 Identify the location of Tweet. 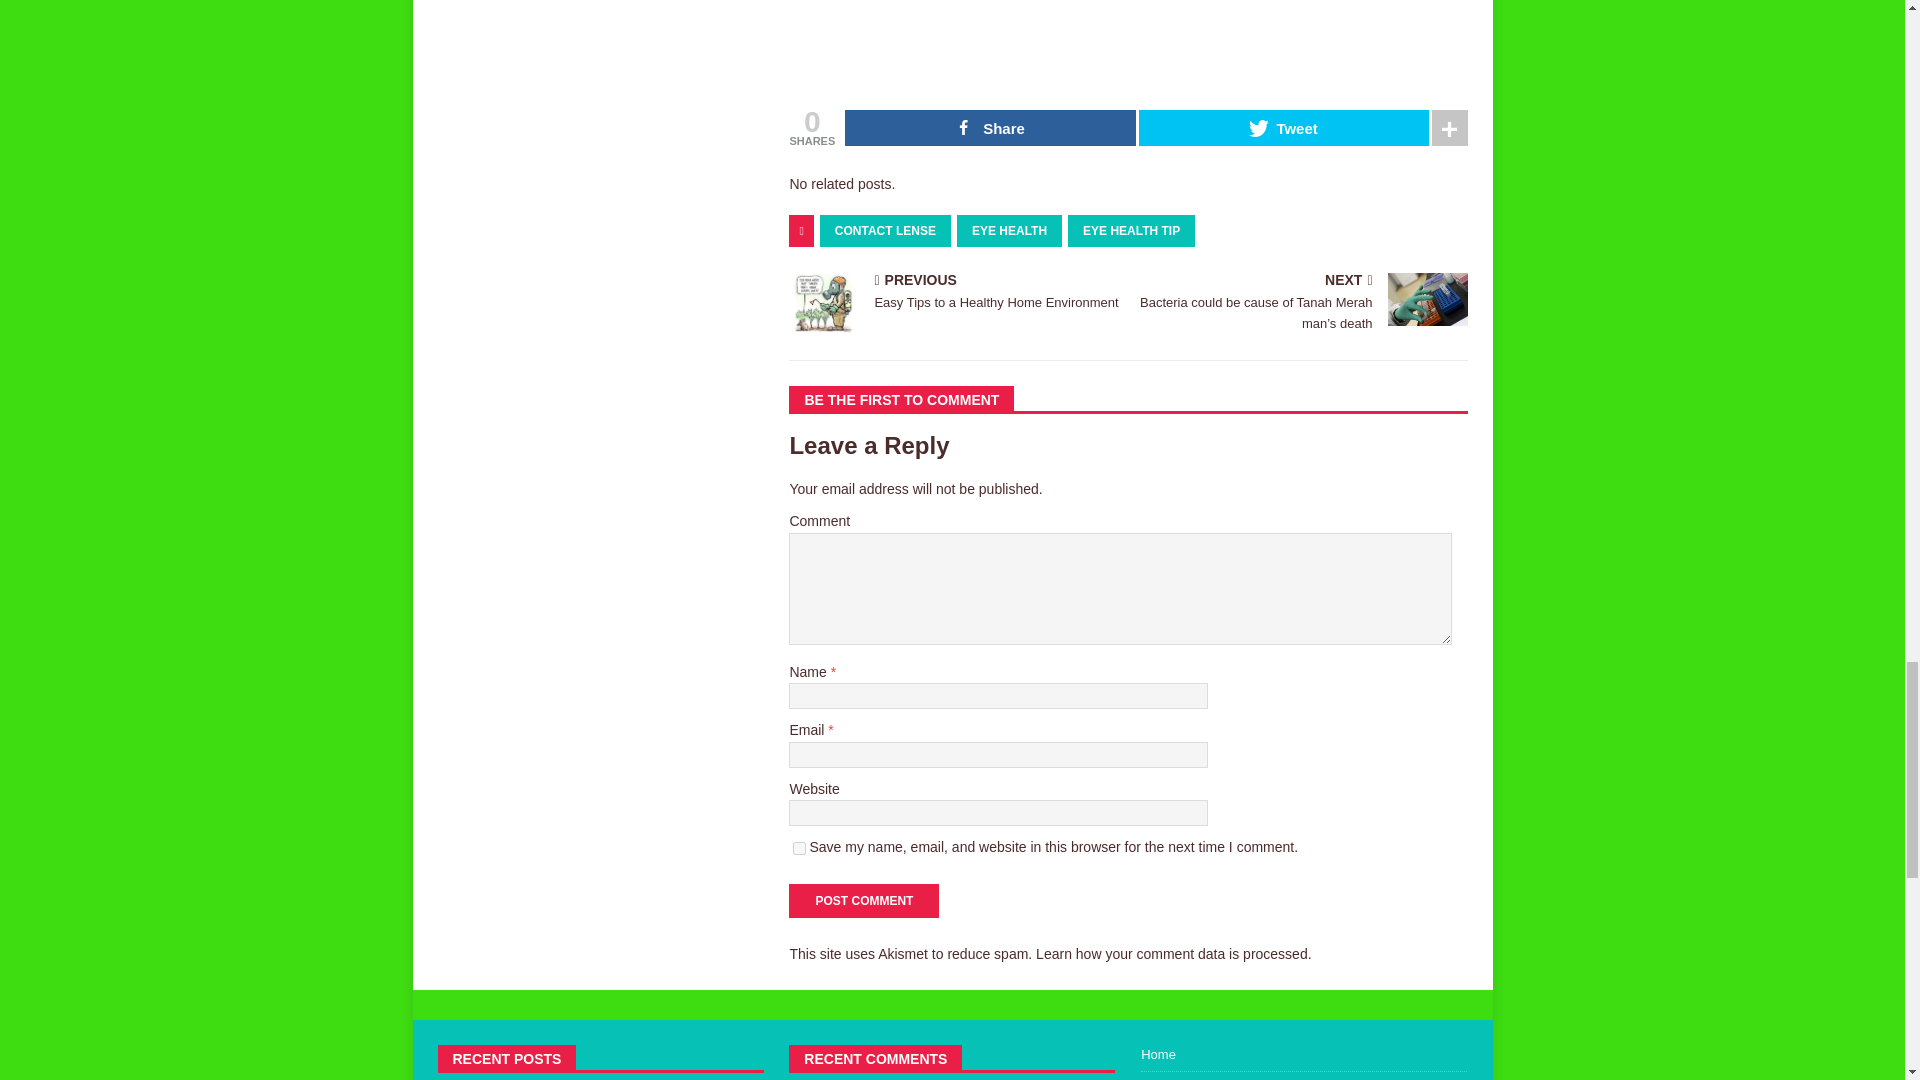
(864, 901).